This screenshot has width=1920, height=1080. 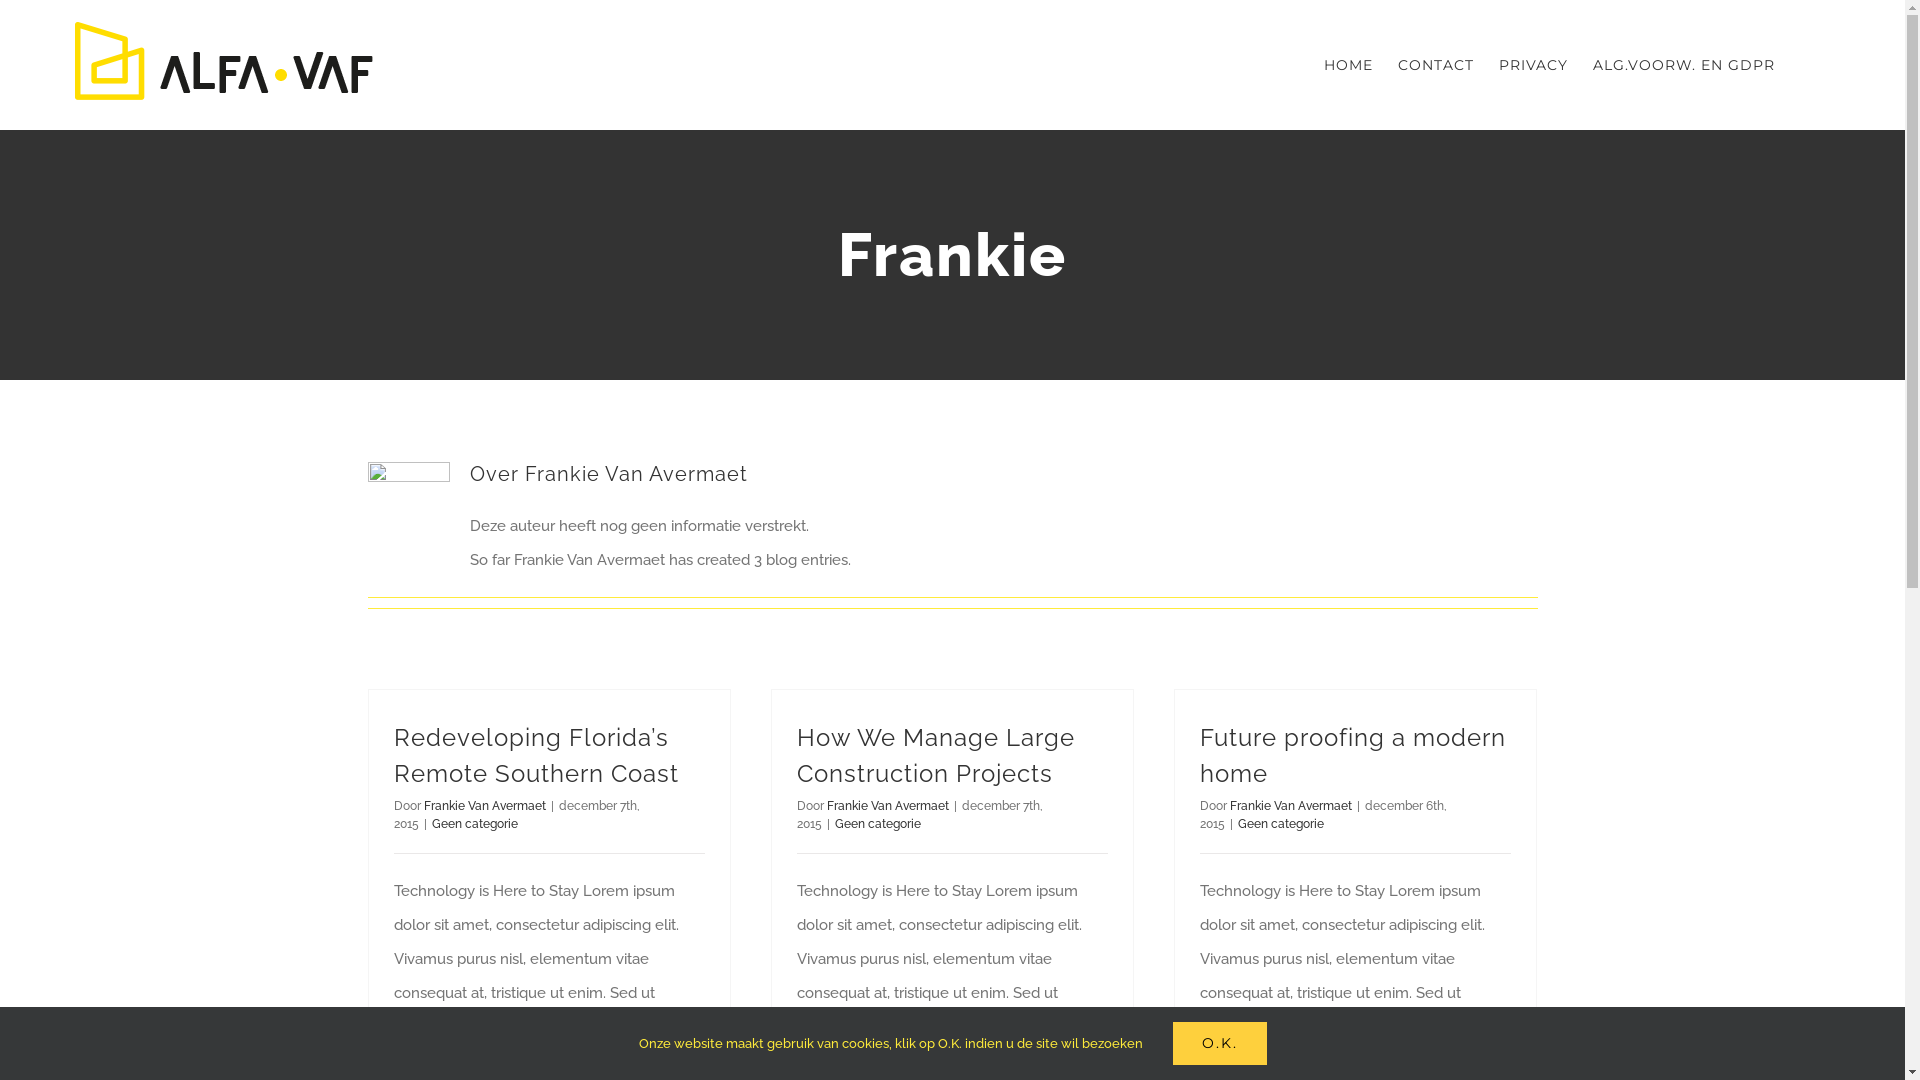 I want to click on Frankie Van Avermaet, so click(x=485, y=806).